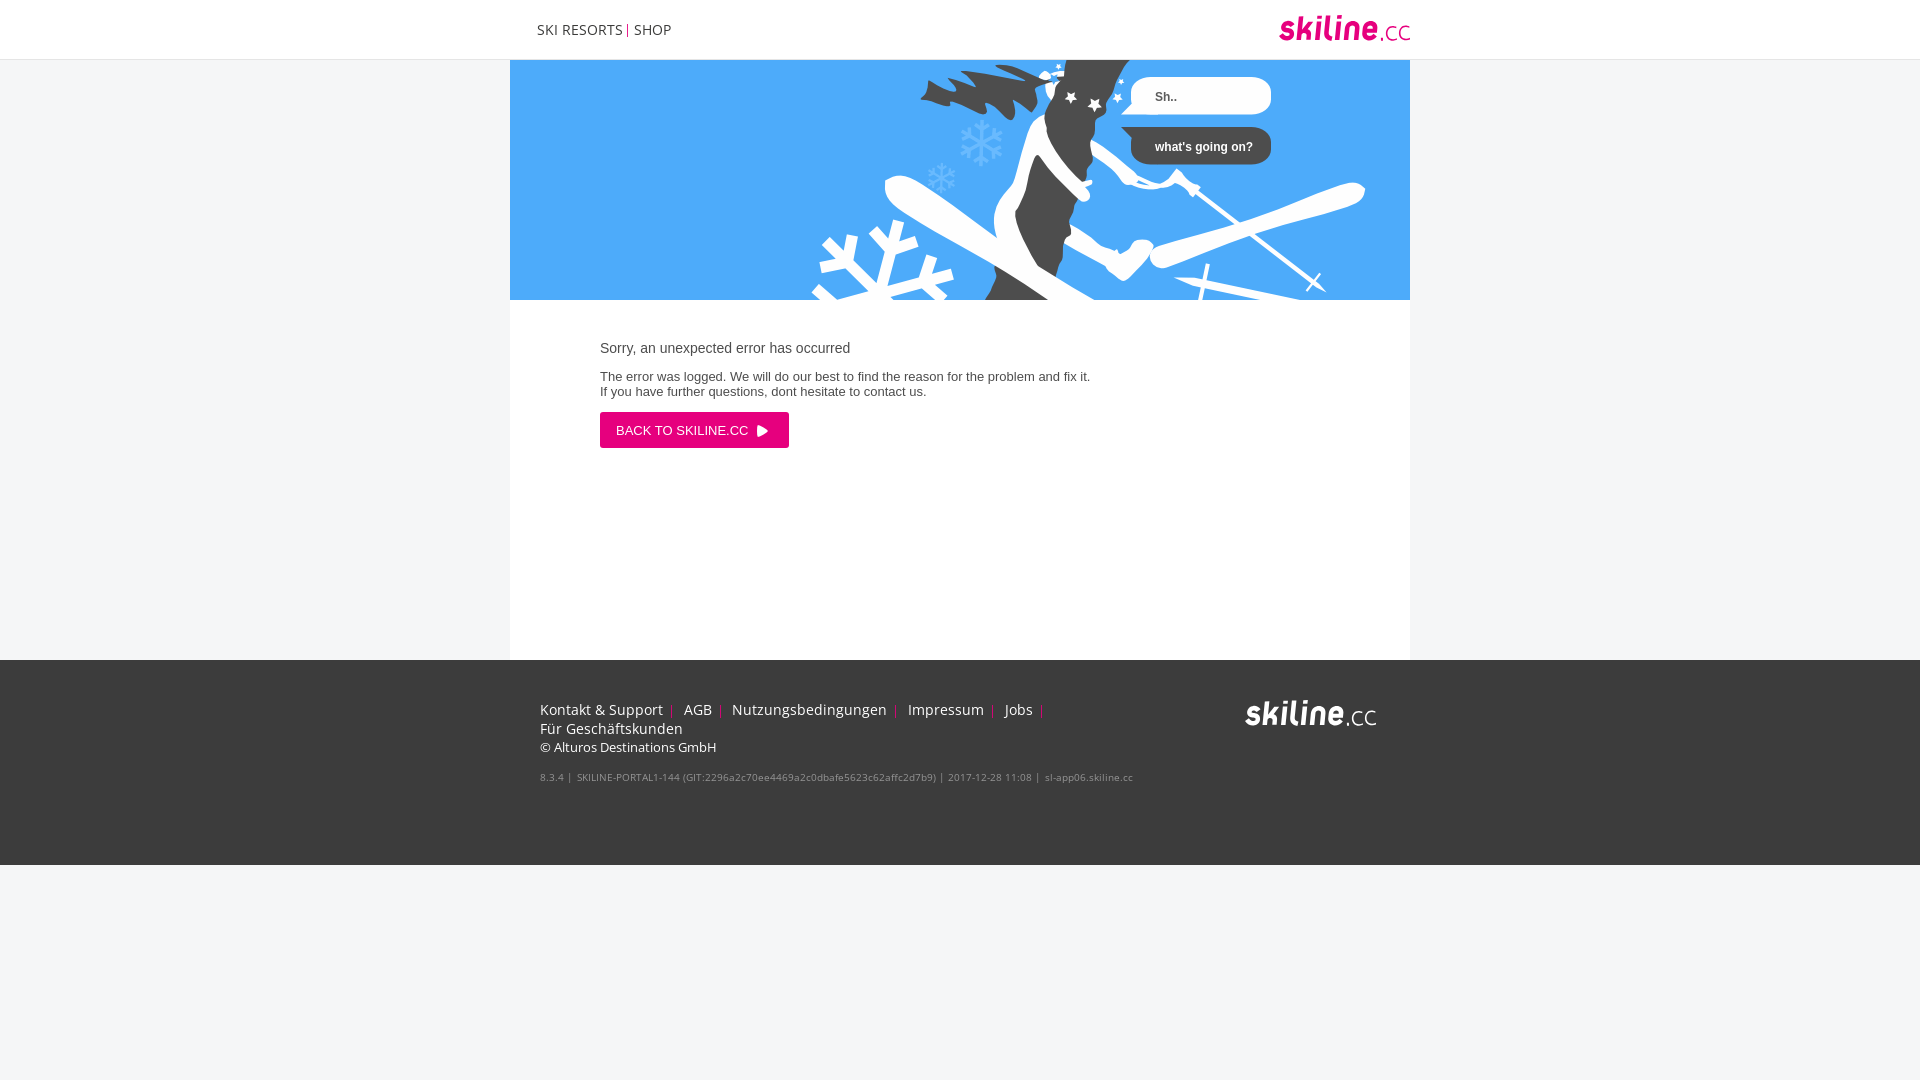  I want to click on Nutzungsbedingungen, so click(810, 710).